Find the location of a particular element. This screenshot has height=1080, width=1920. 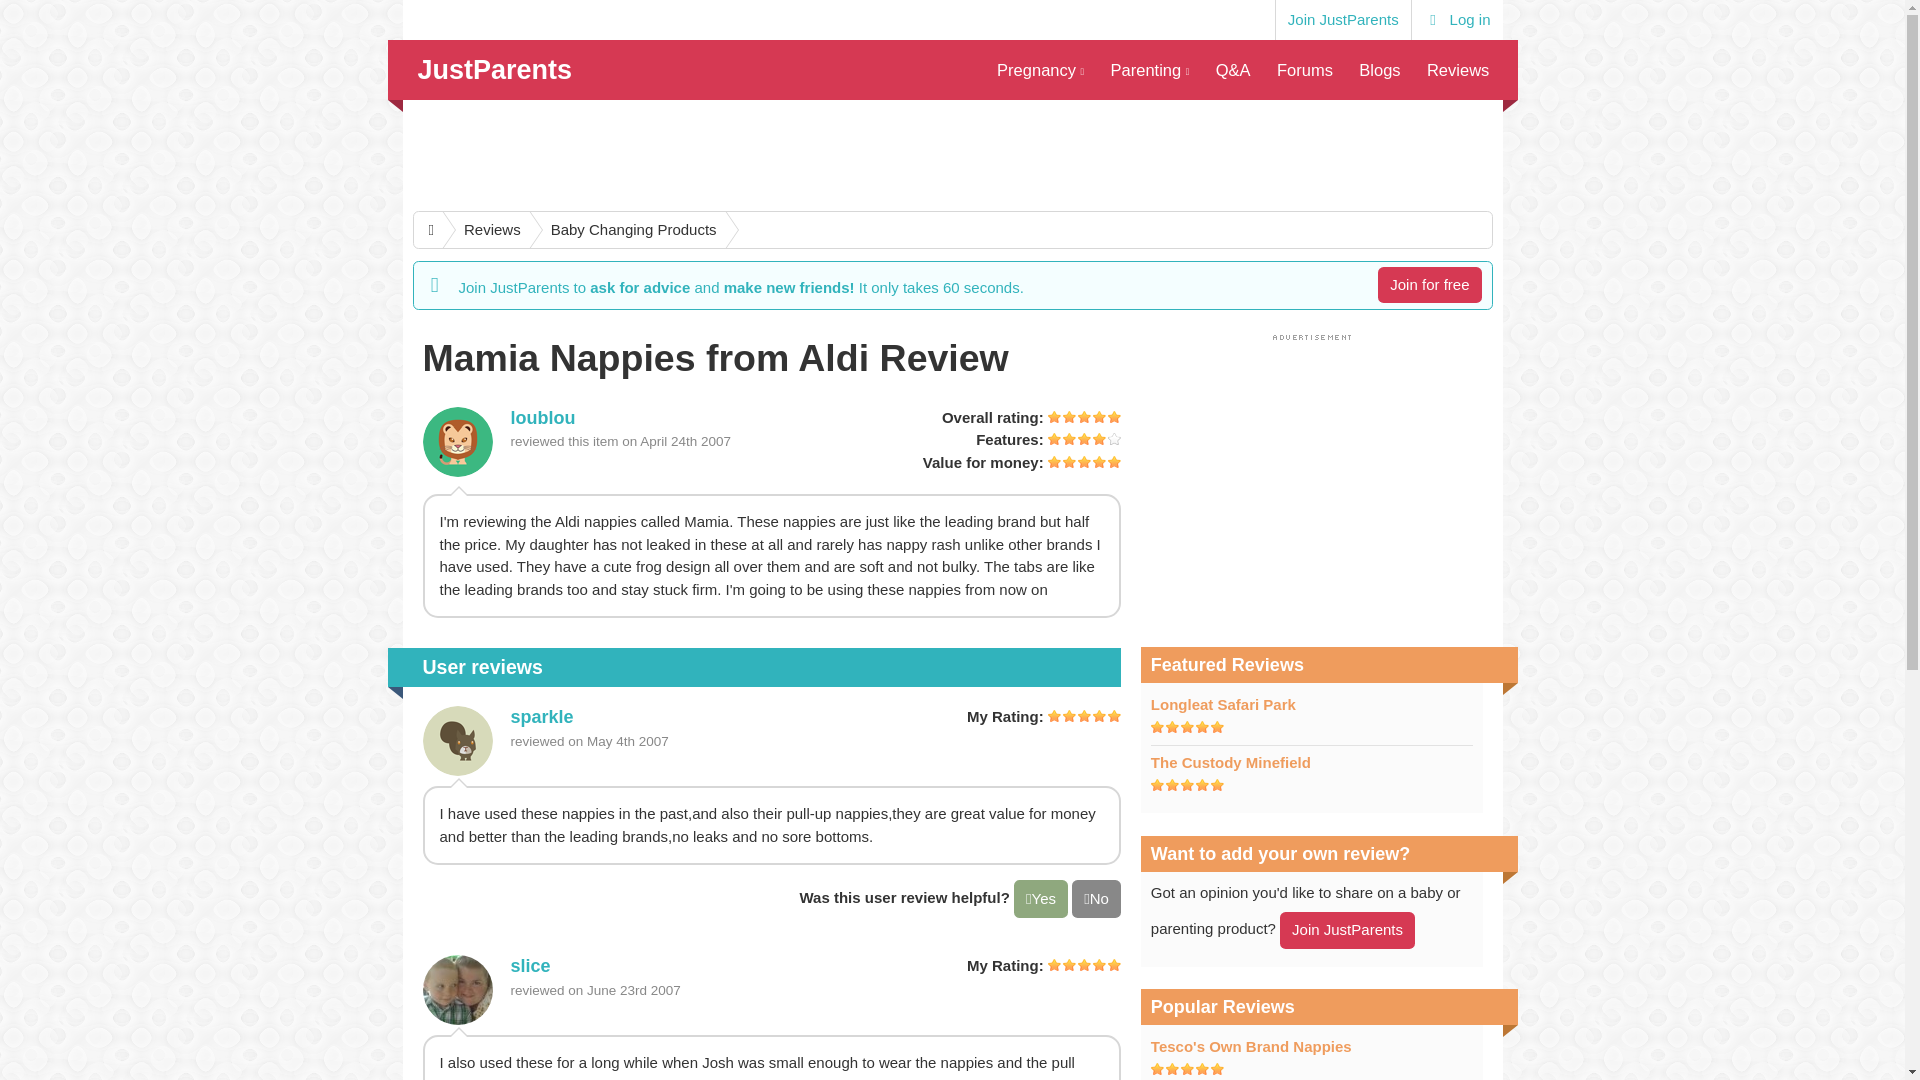

Pregnancy is located at coordinates (1040, 70).